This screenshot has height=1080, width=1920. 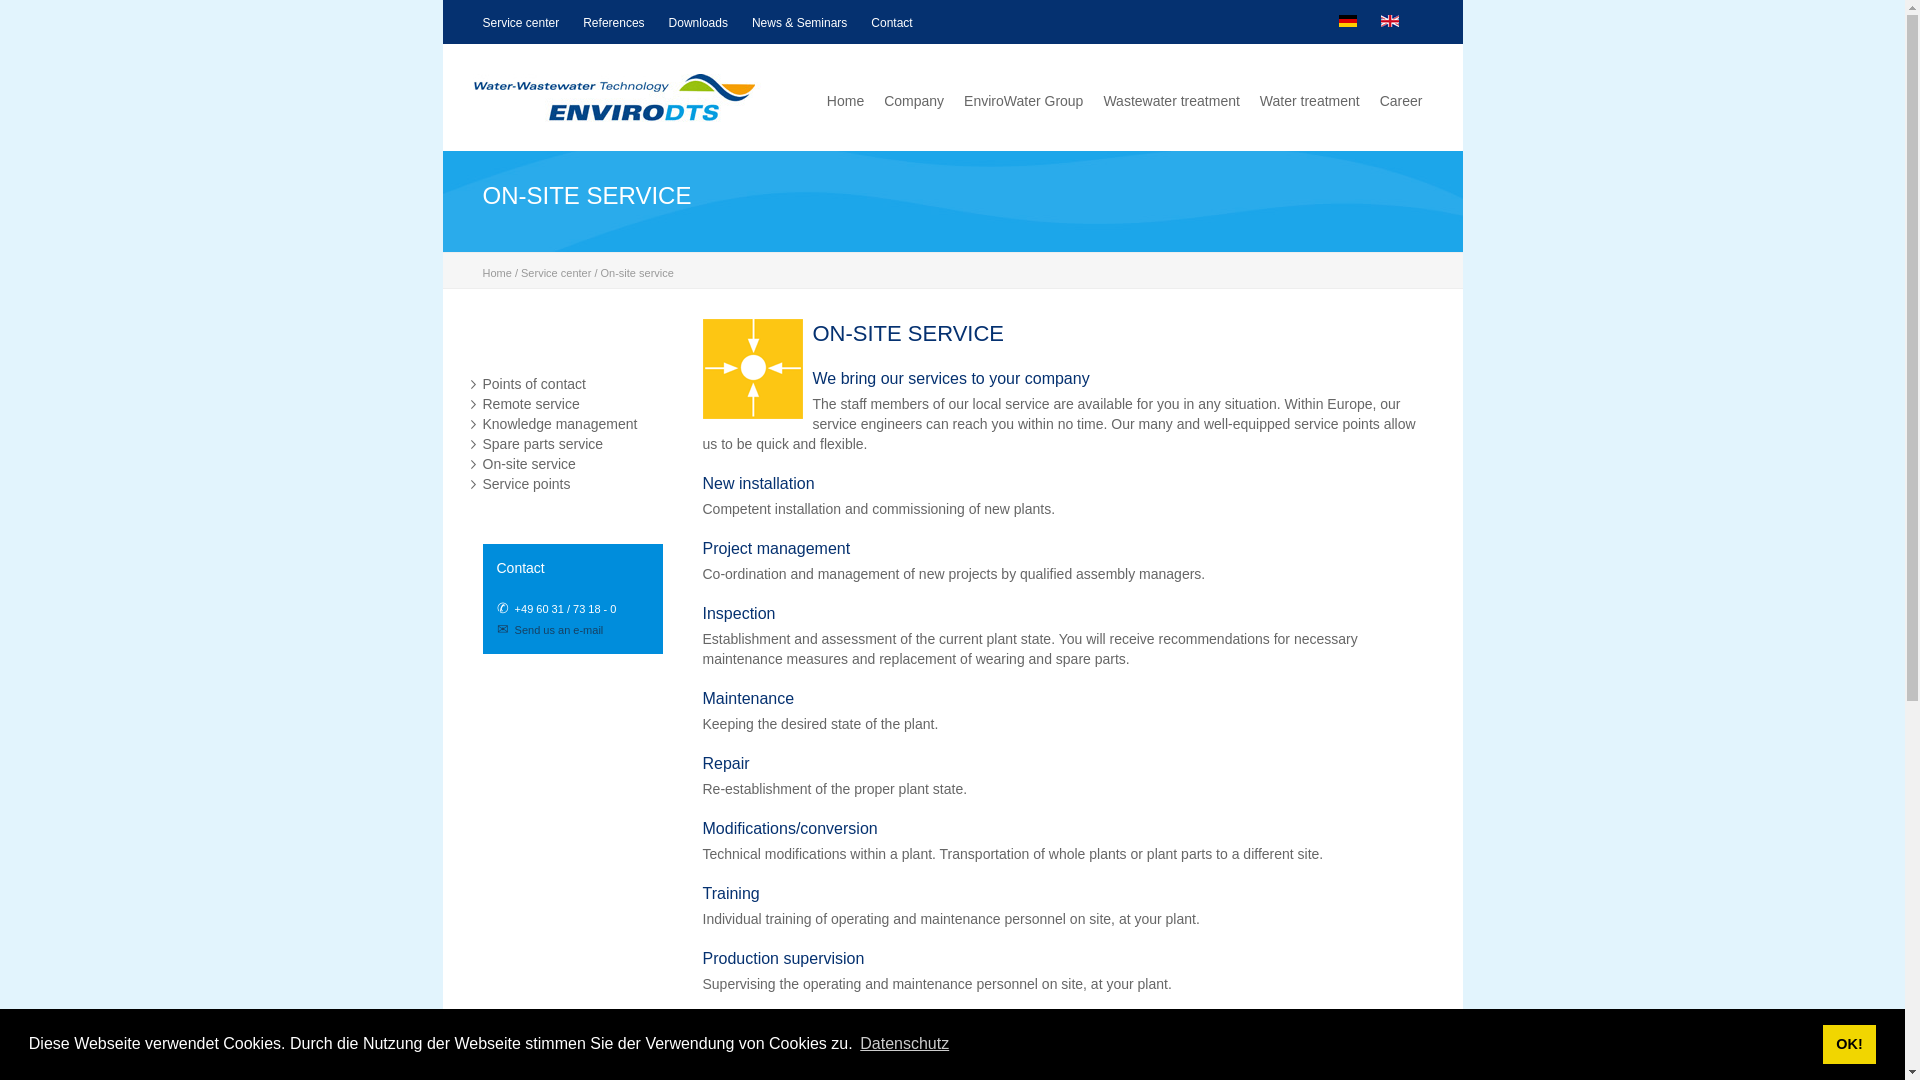 I want to click on Service center, so click(x=520, y=23).